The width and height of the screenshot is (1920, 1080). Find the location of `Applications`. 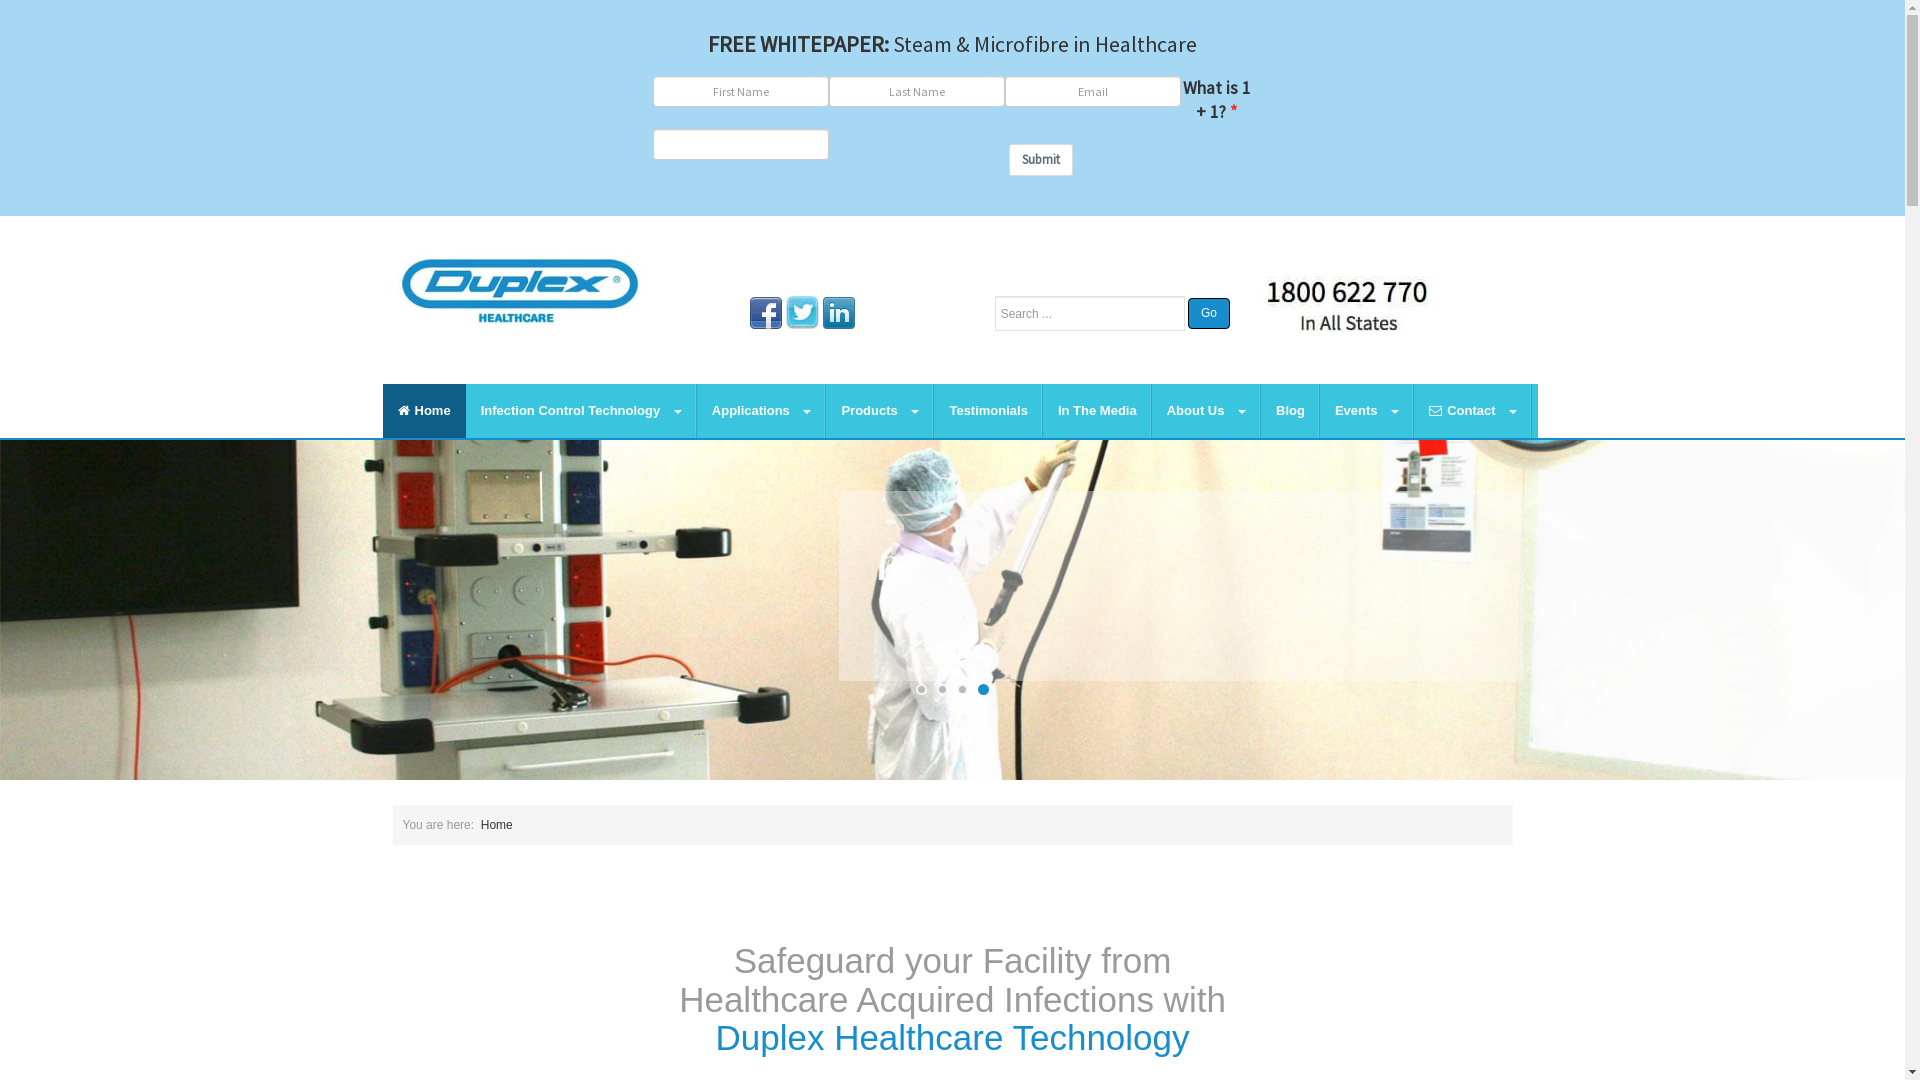

Applications is located at coordinates (762, 411).